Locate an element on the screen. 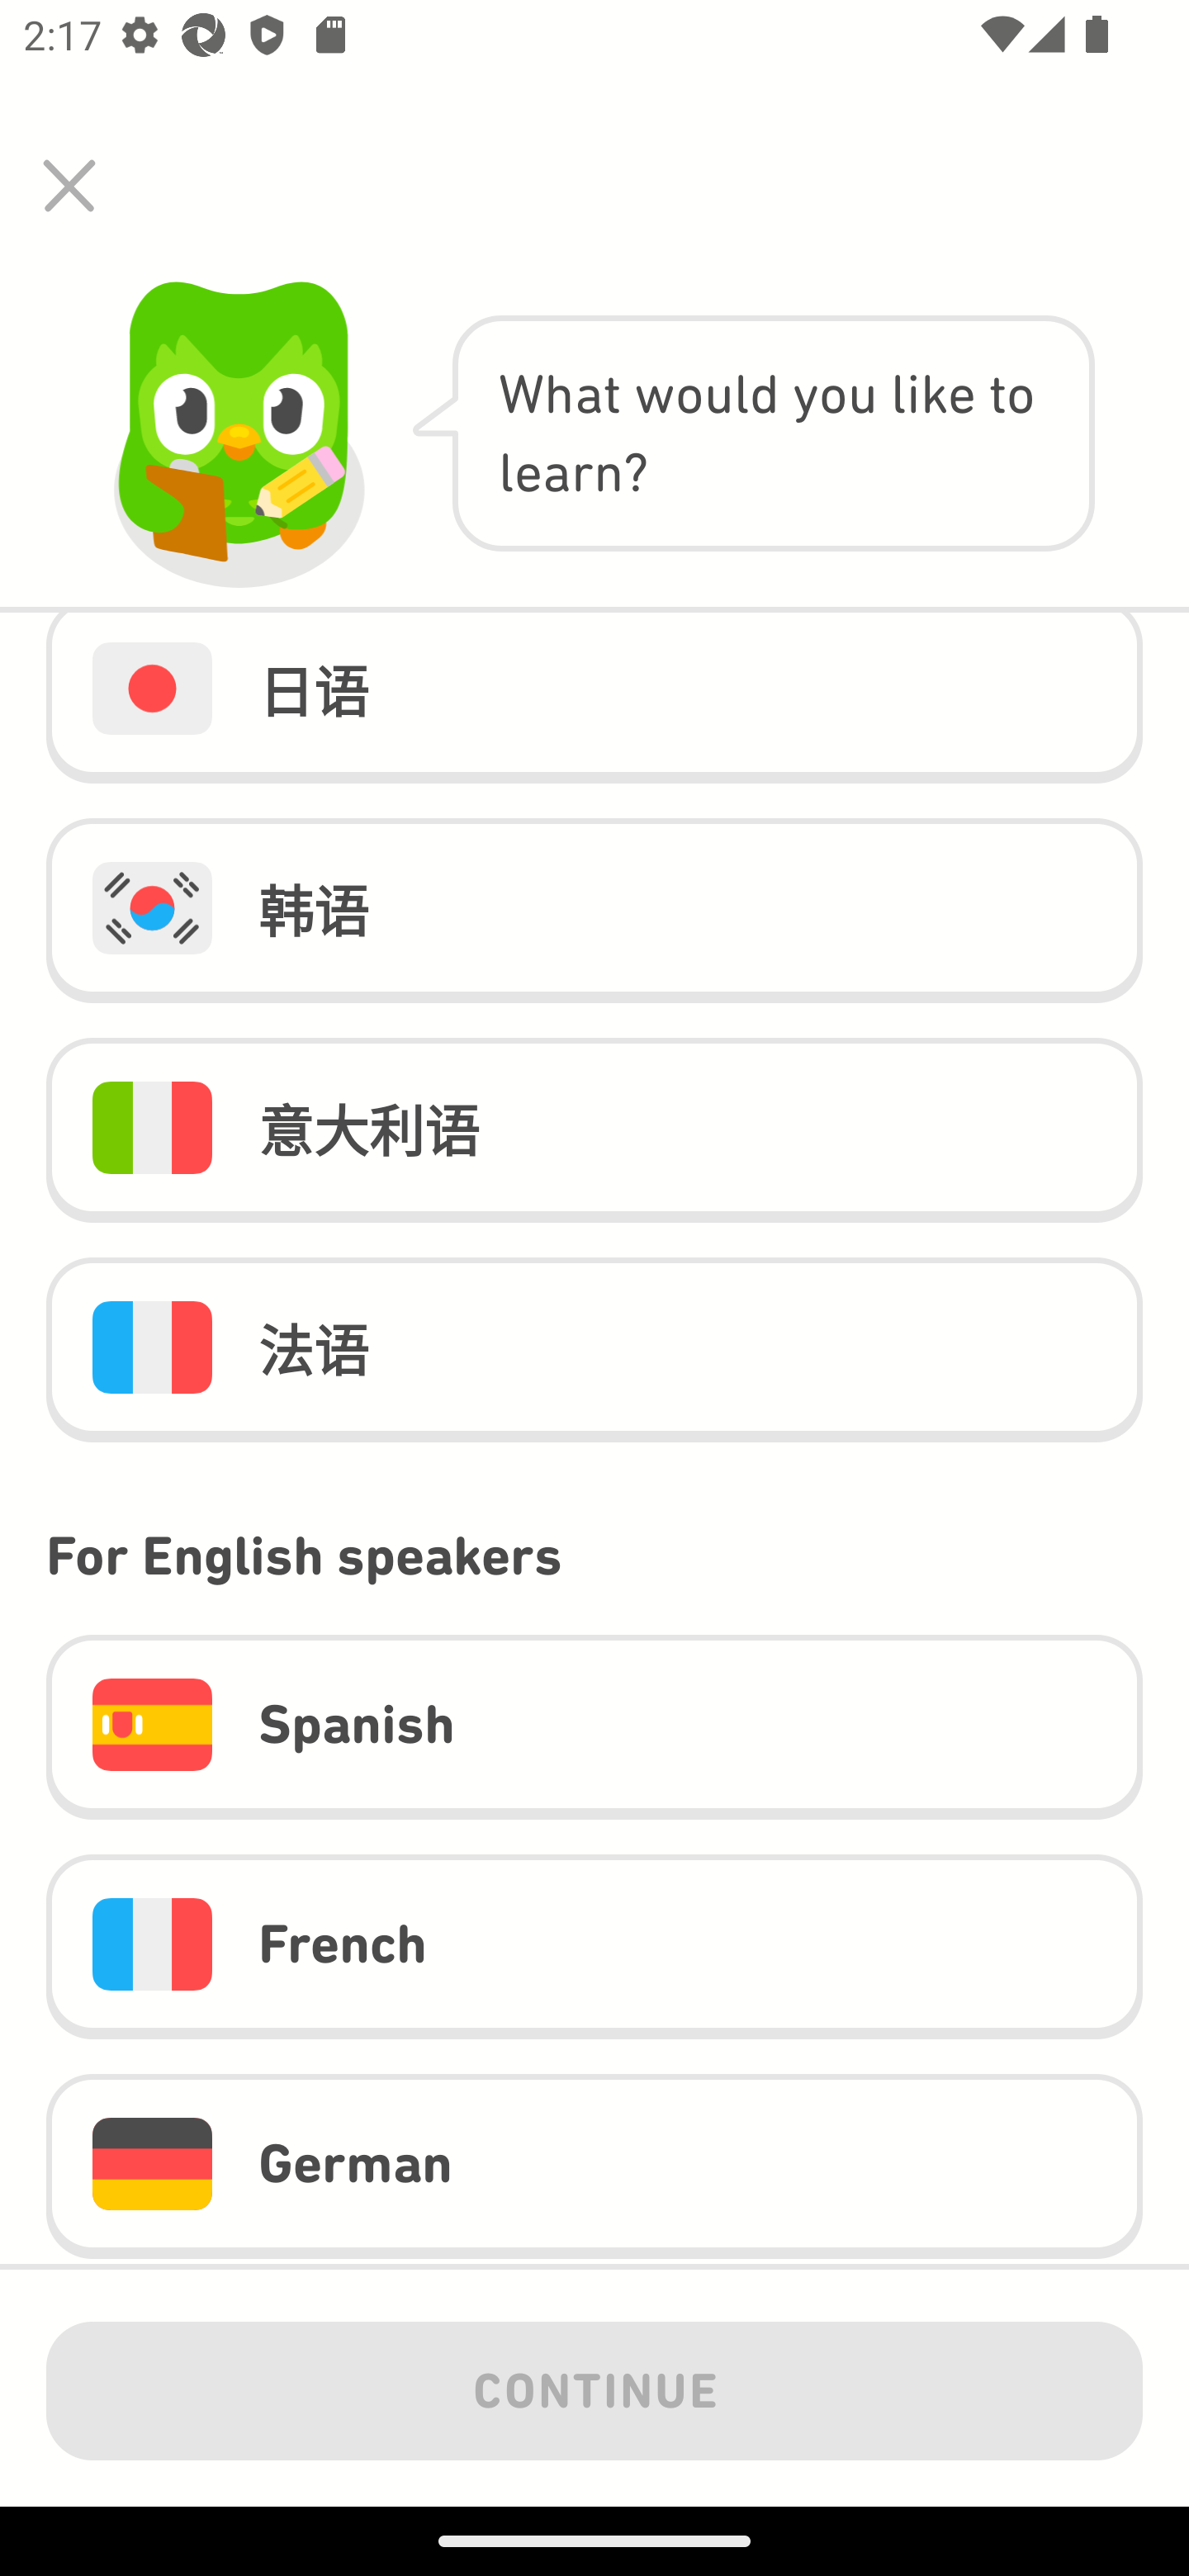  韩语 is located at coordinates (594, 910).